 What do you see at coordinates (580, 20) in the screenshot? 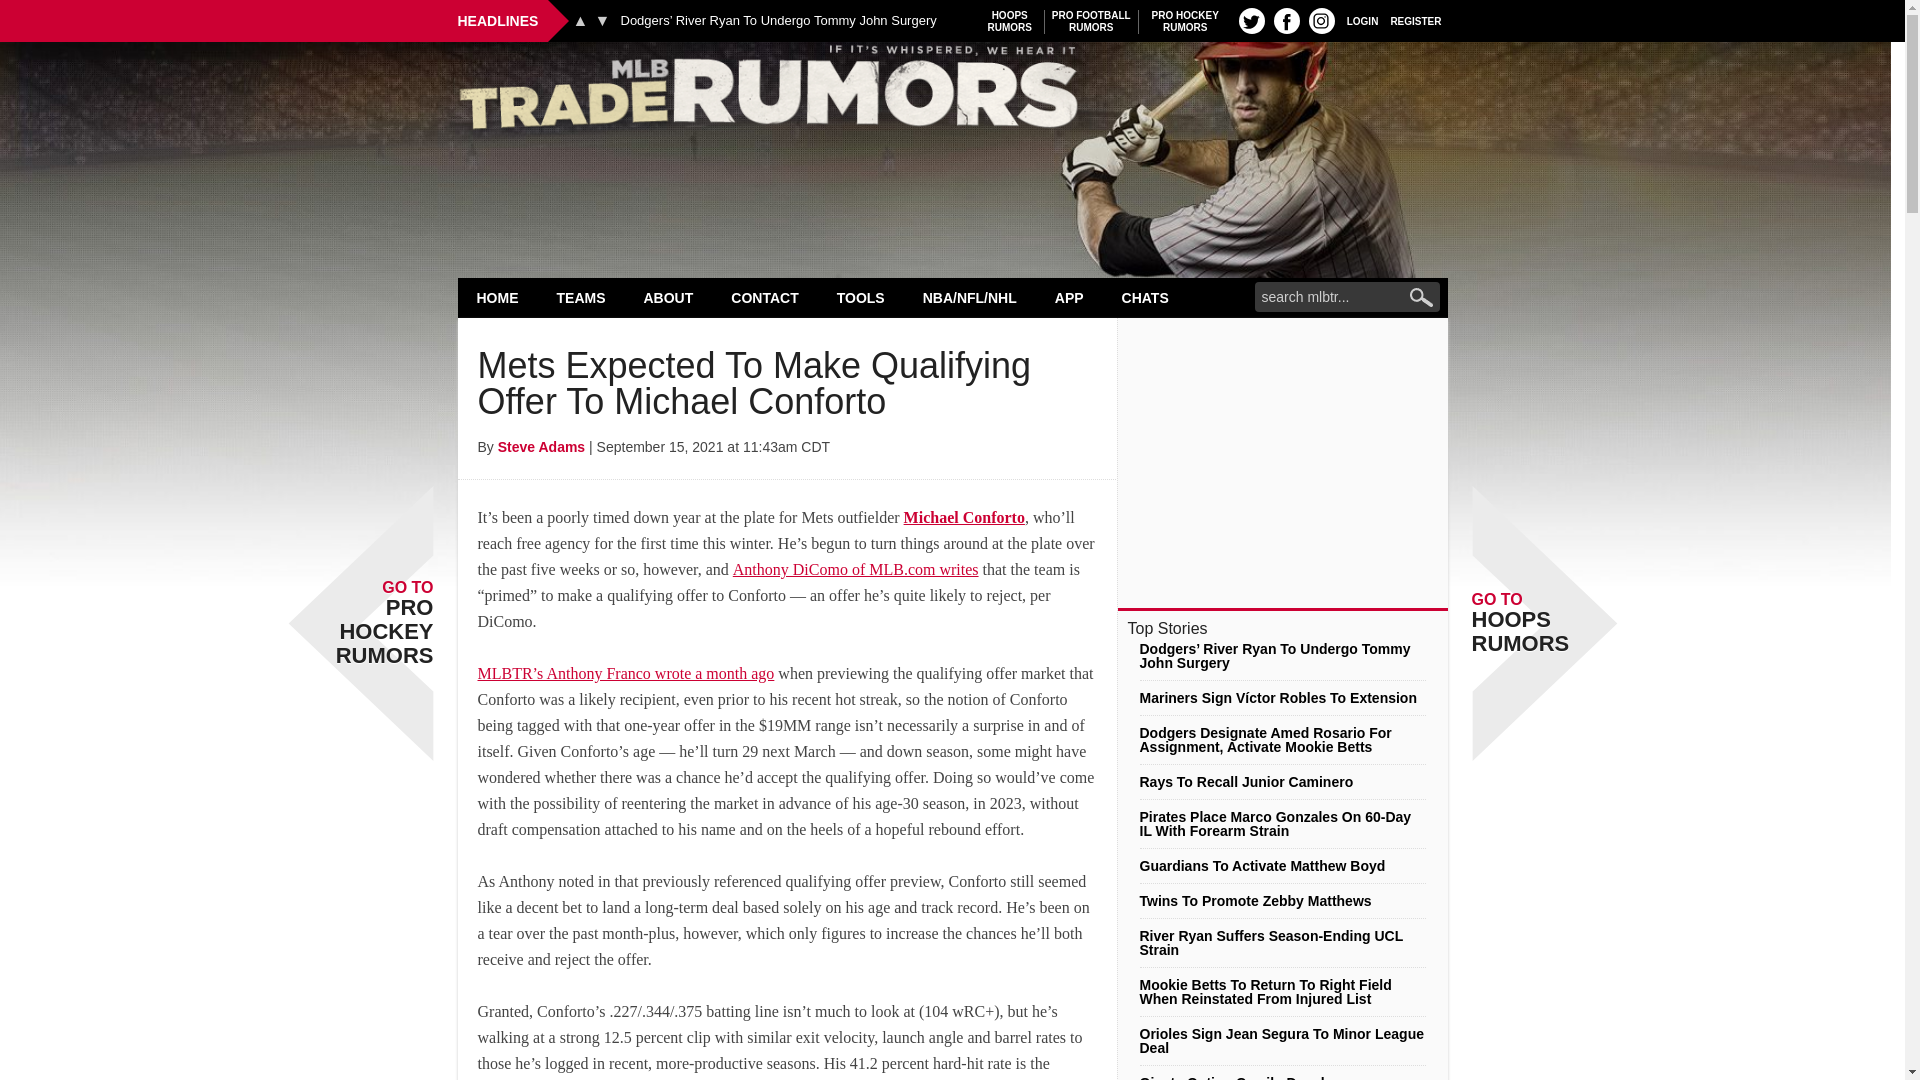
I see `FB profile` at bounding box center [580, 20].